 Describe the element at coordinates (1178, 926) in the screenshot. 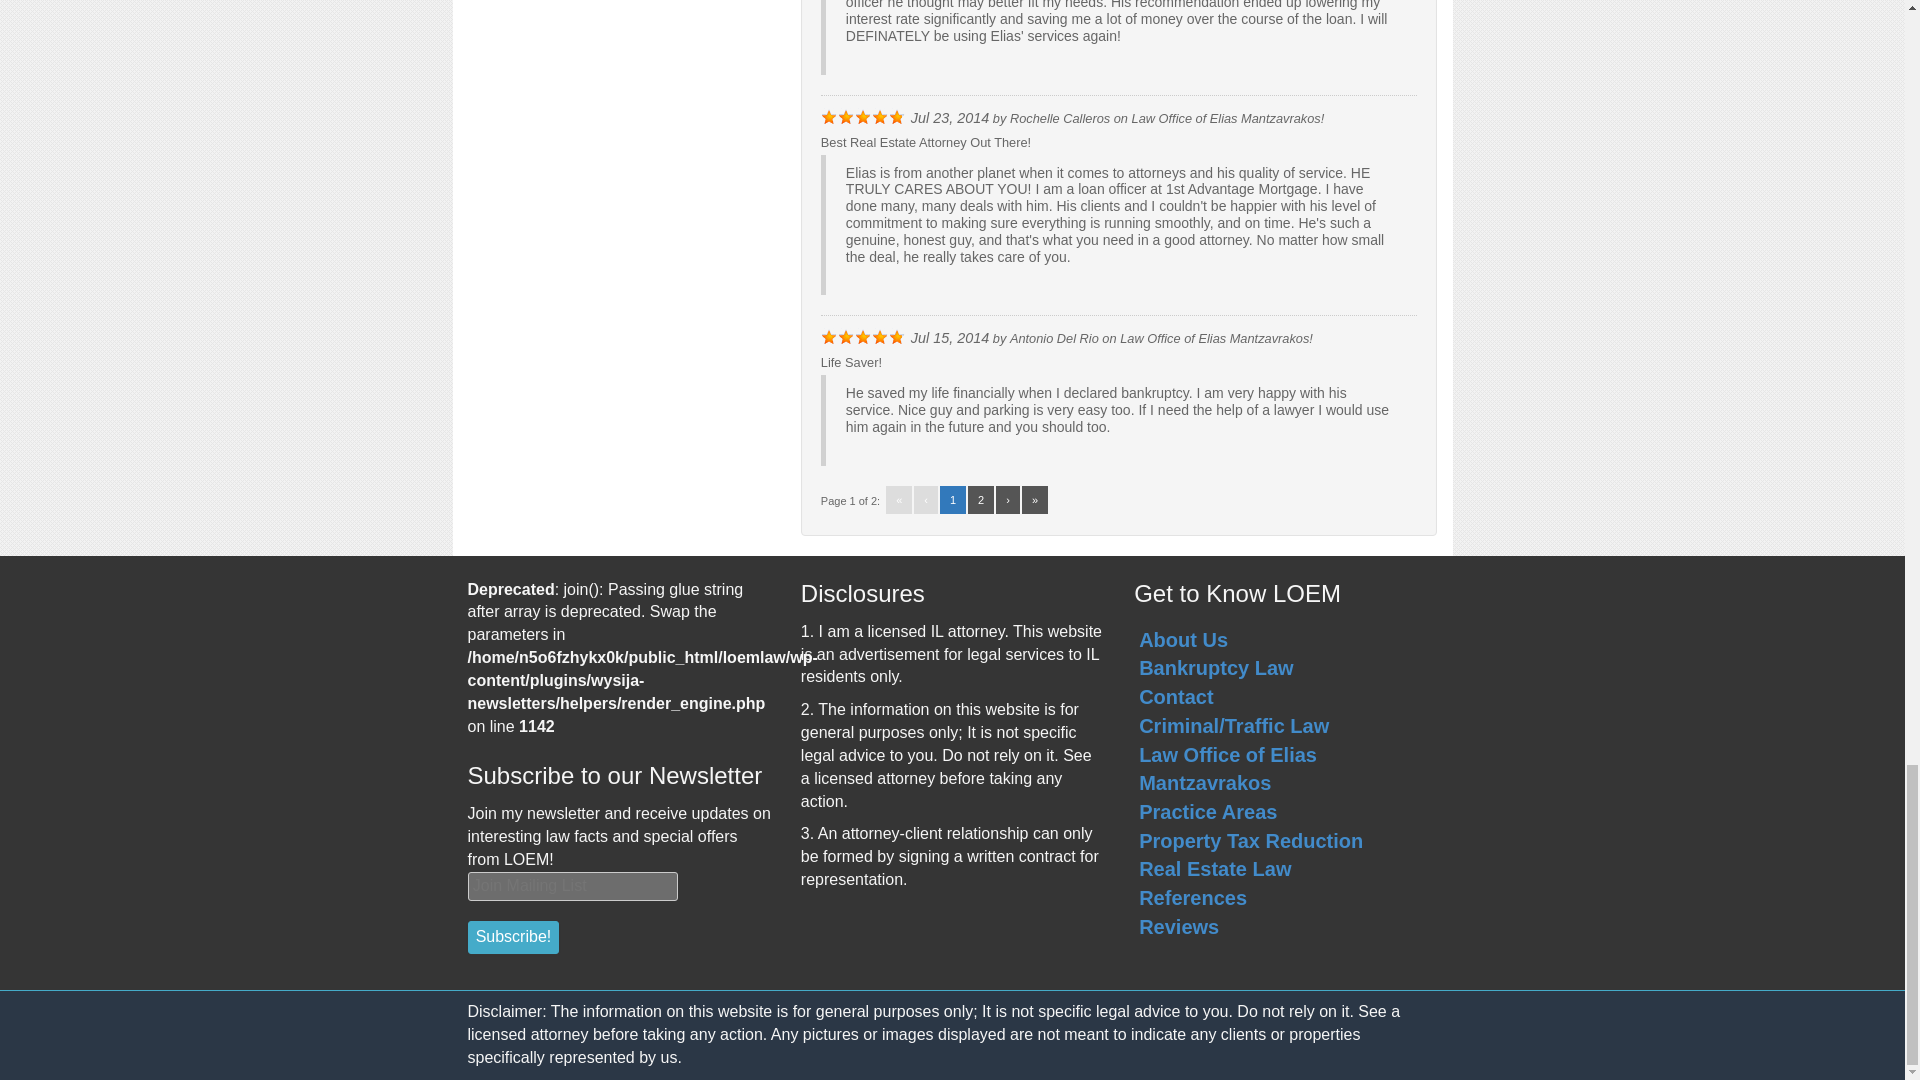

I see `Reviews` at that location.